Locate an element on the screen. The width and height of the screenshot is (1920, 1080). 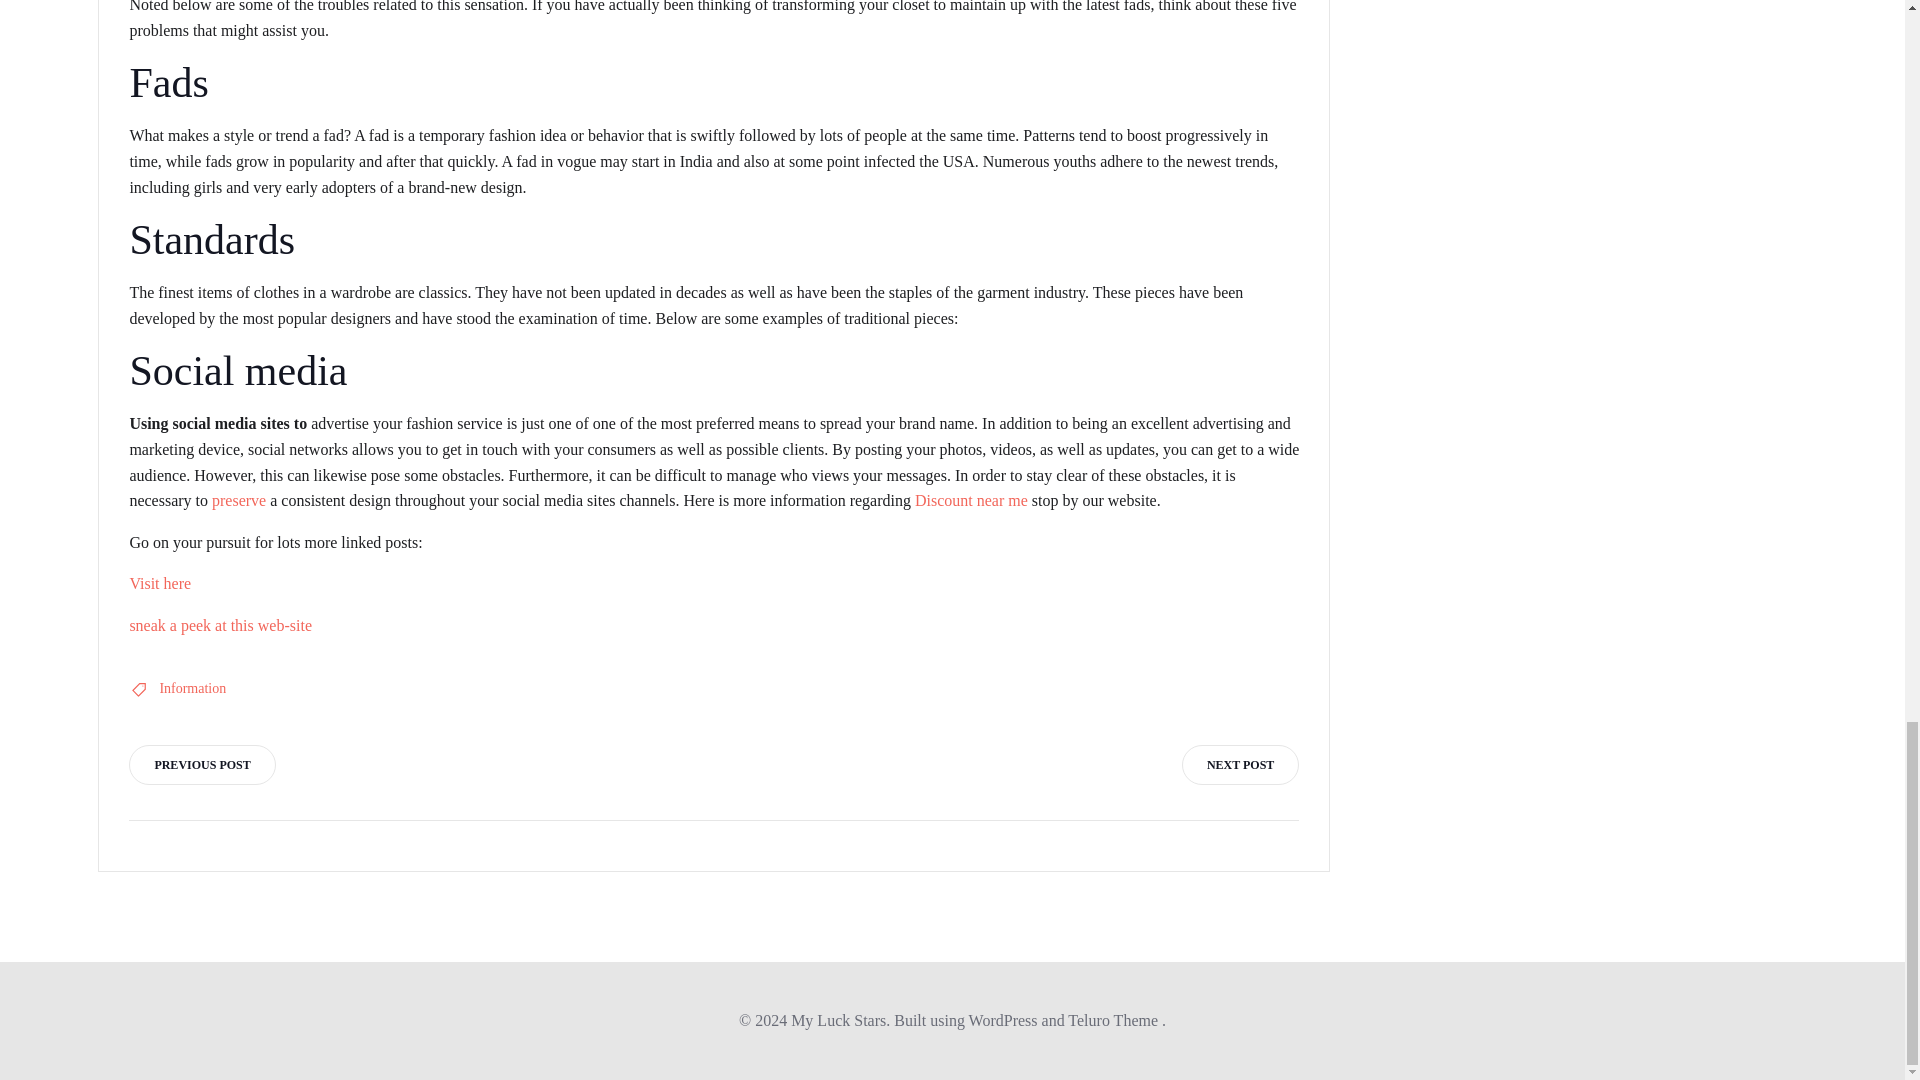
NEXT POST is located at coordinates (1240, 765).